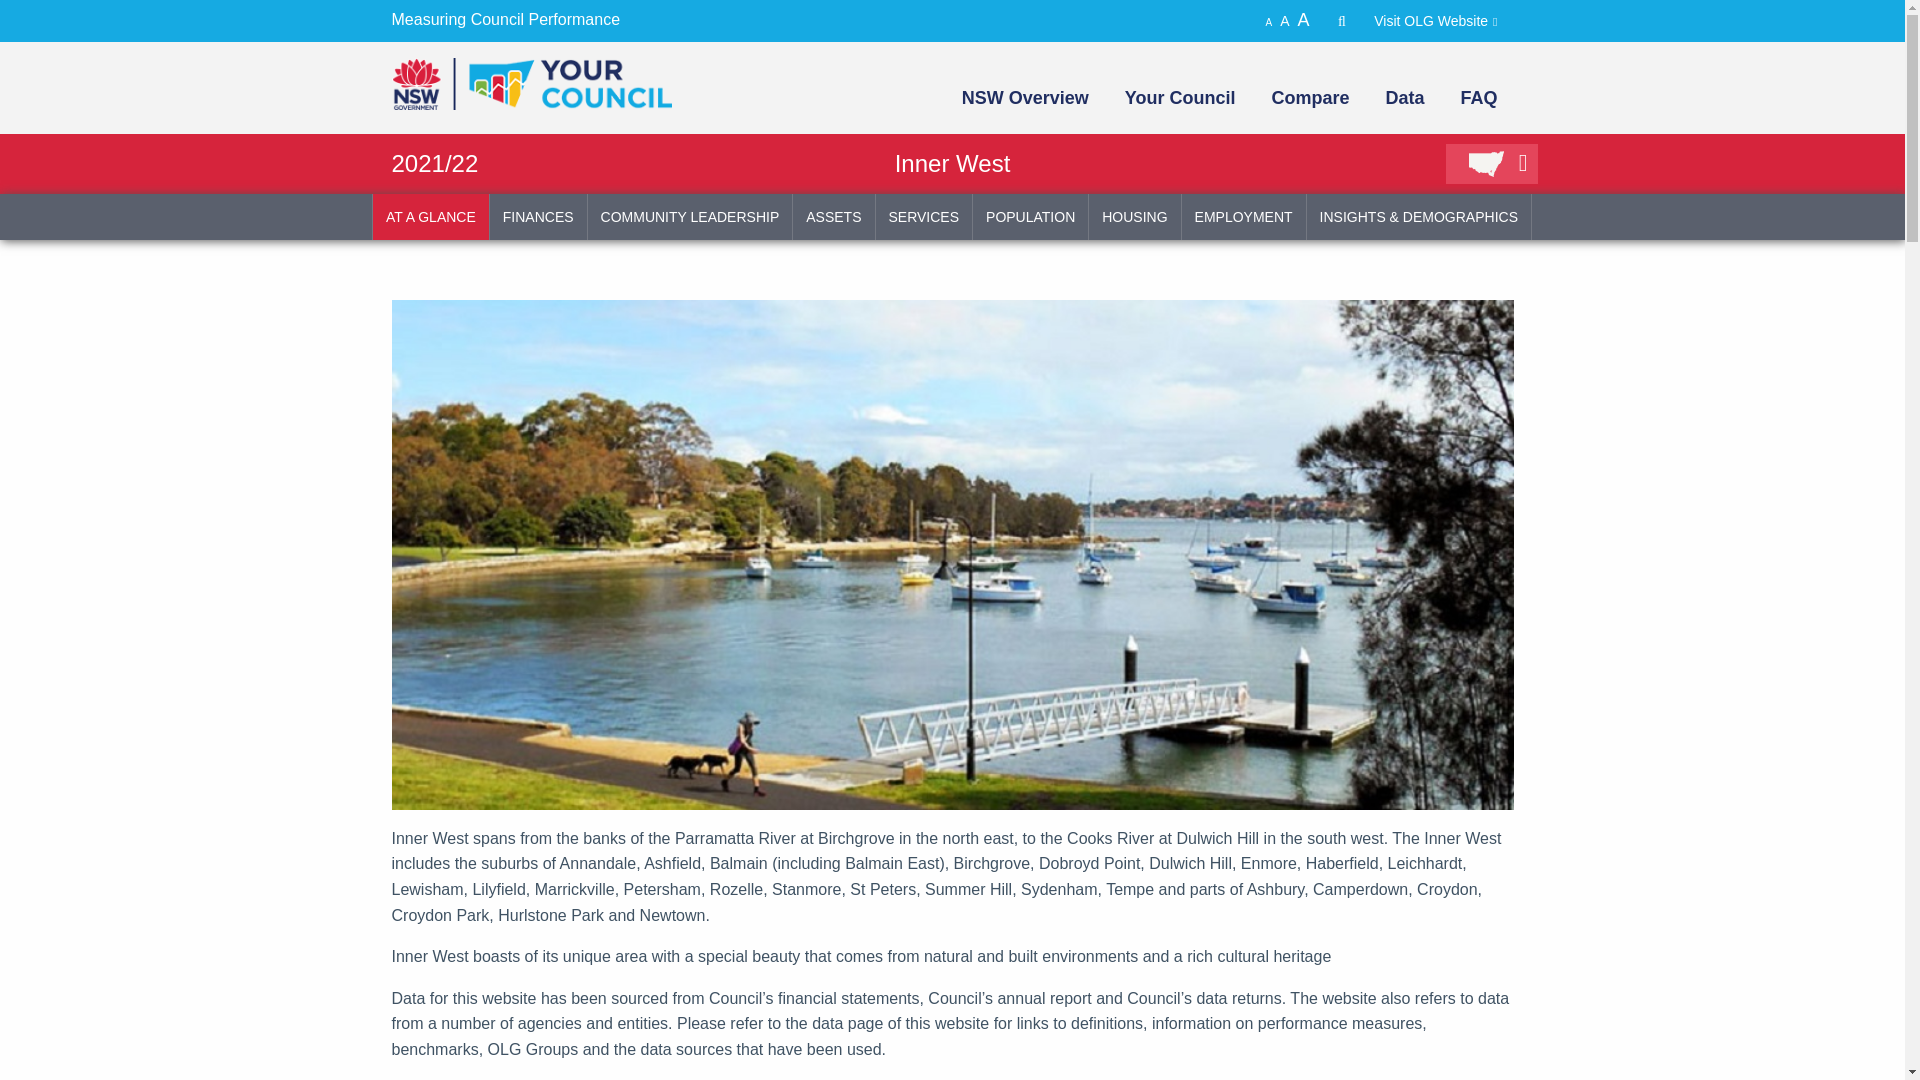 This screenshot has width=1920, height=1080. What do you see at coordinates (690, 216) in the screenshot?
I see `COMMUNITY LEADERSHIP` at bounding box center [690, 216].